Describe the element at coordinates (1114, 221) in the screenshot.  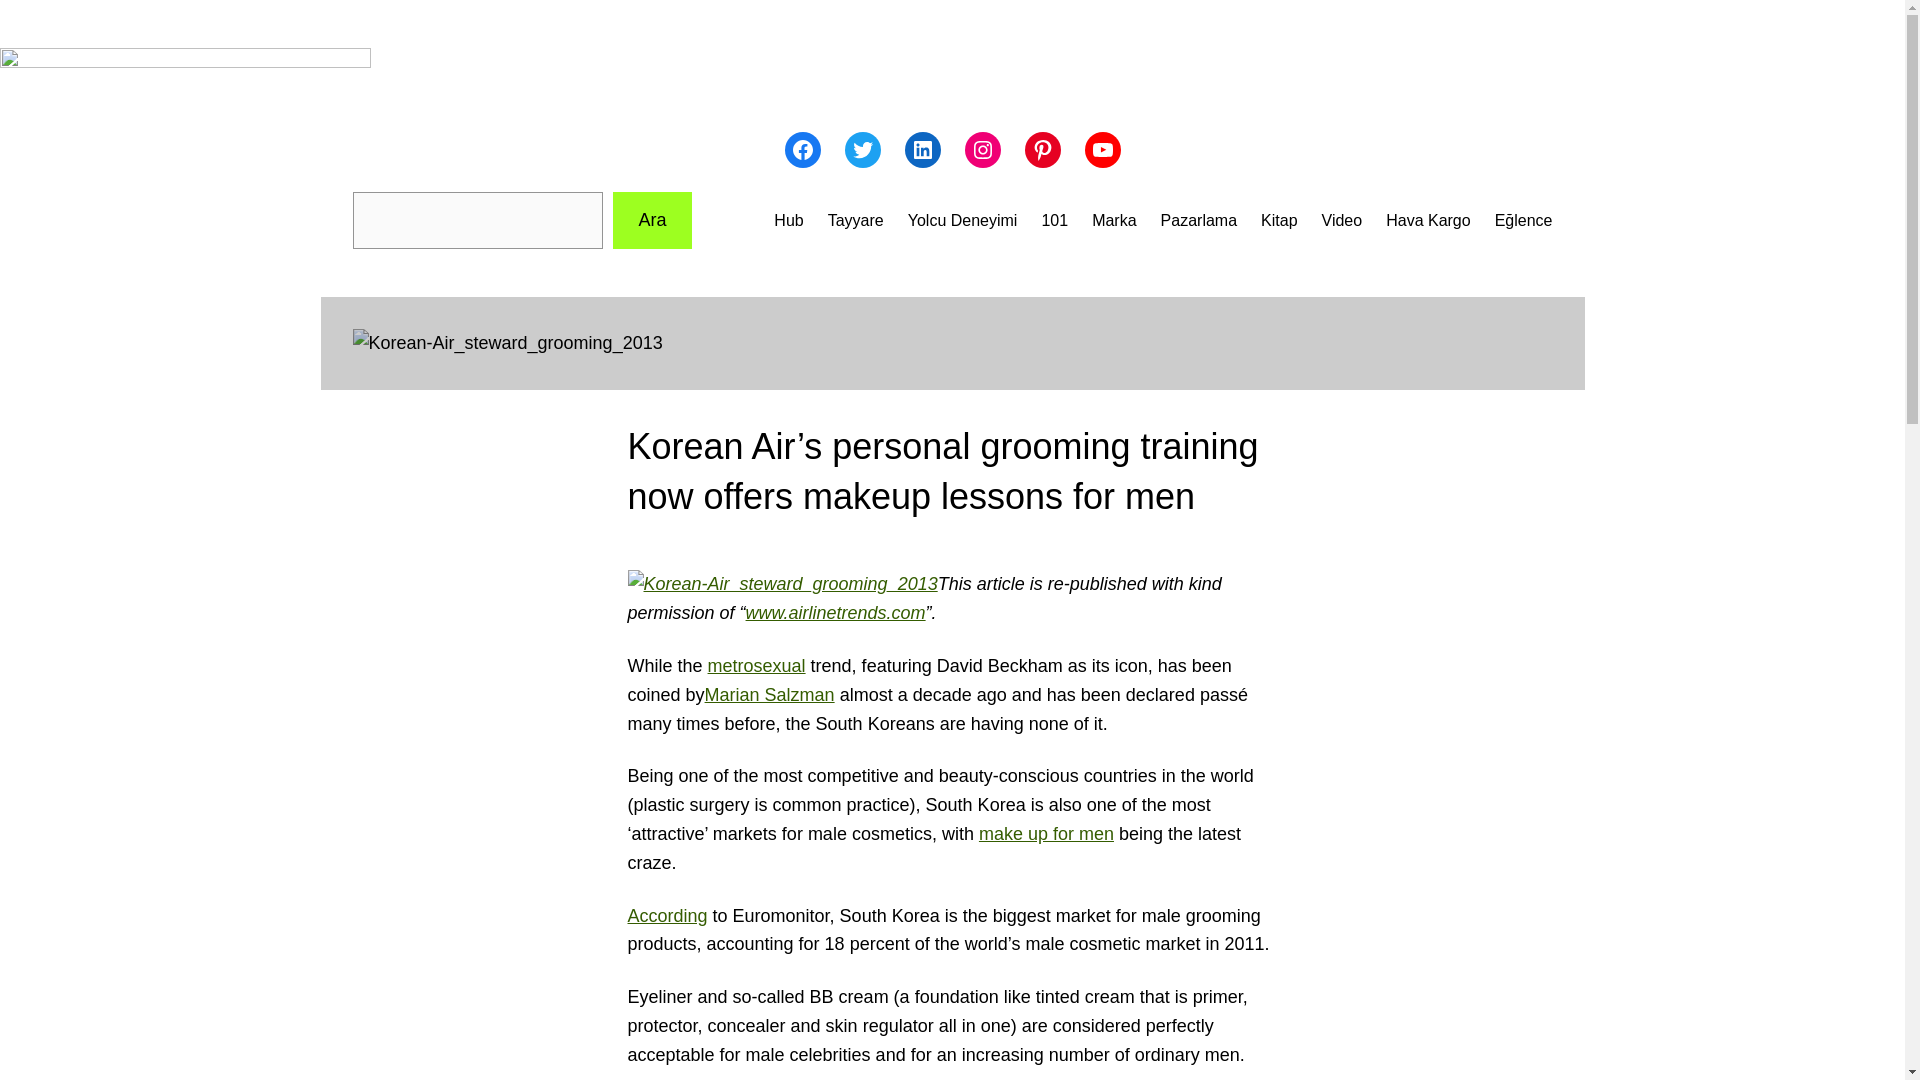
I see `ntttttt` at that location.